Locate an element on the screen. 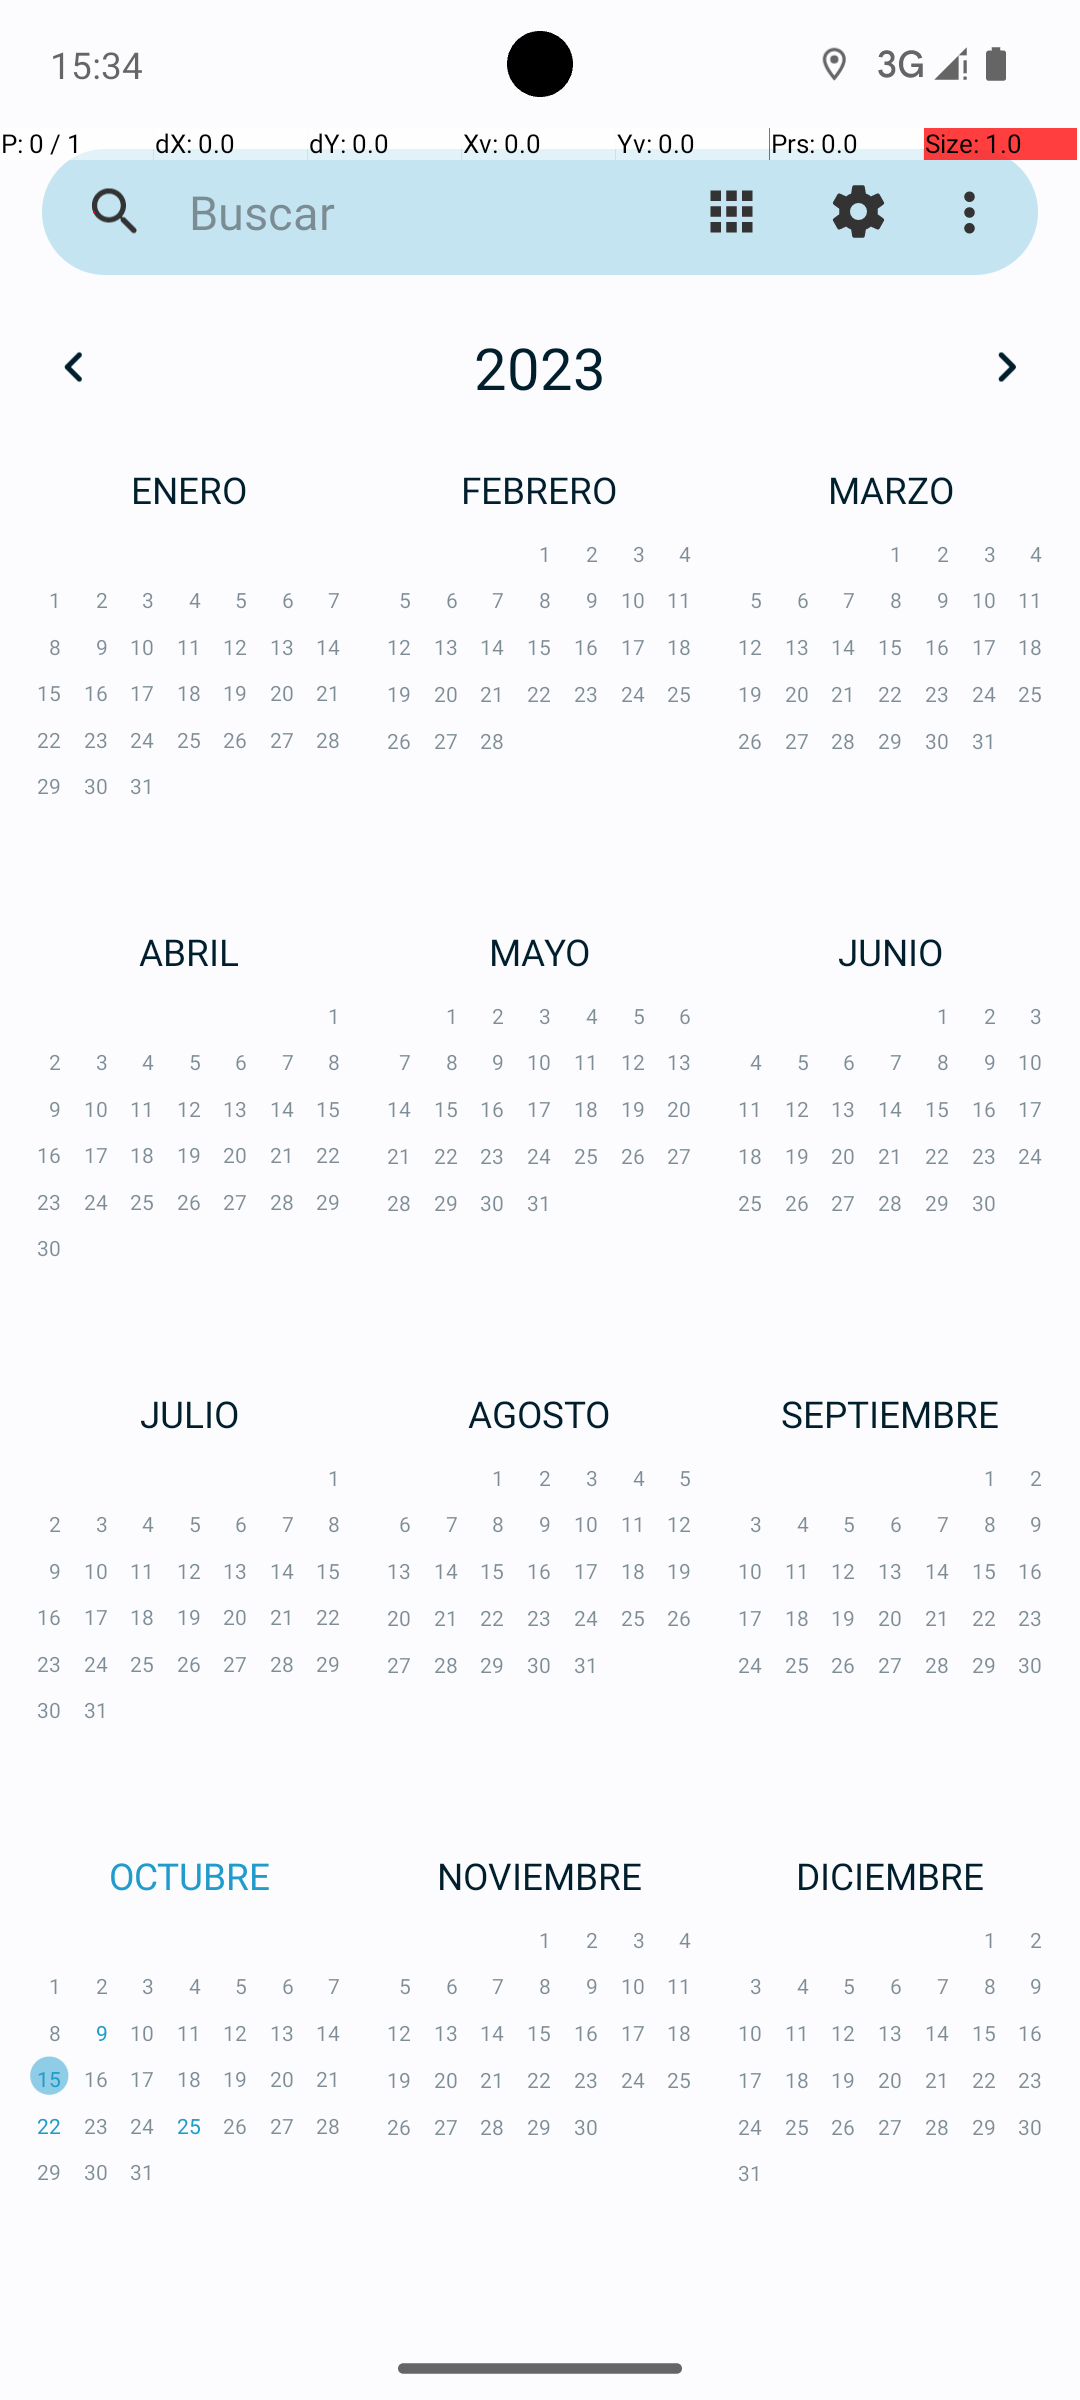 The image size is (1080, 2400). ENERO is located at coordinates (189, 490).